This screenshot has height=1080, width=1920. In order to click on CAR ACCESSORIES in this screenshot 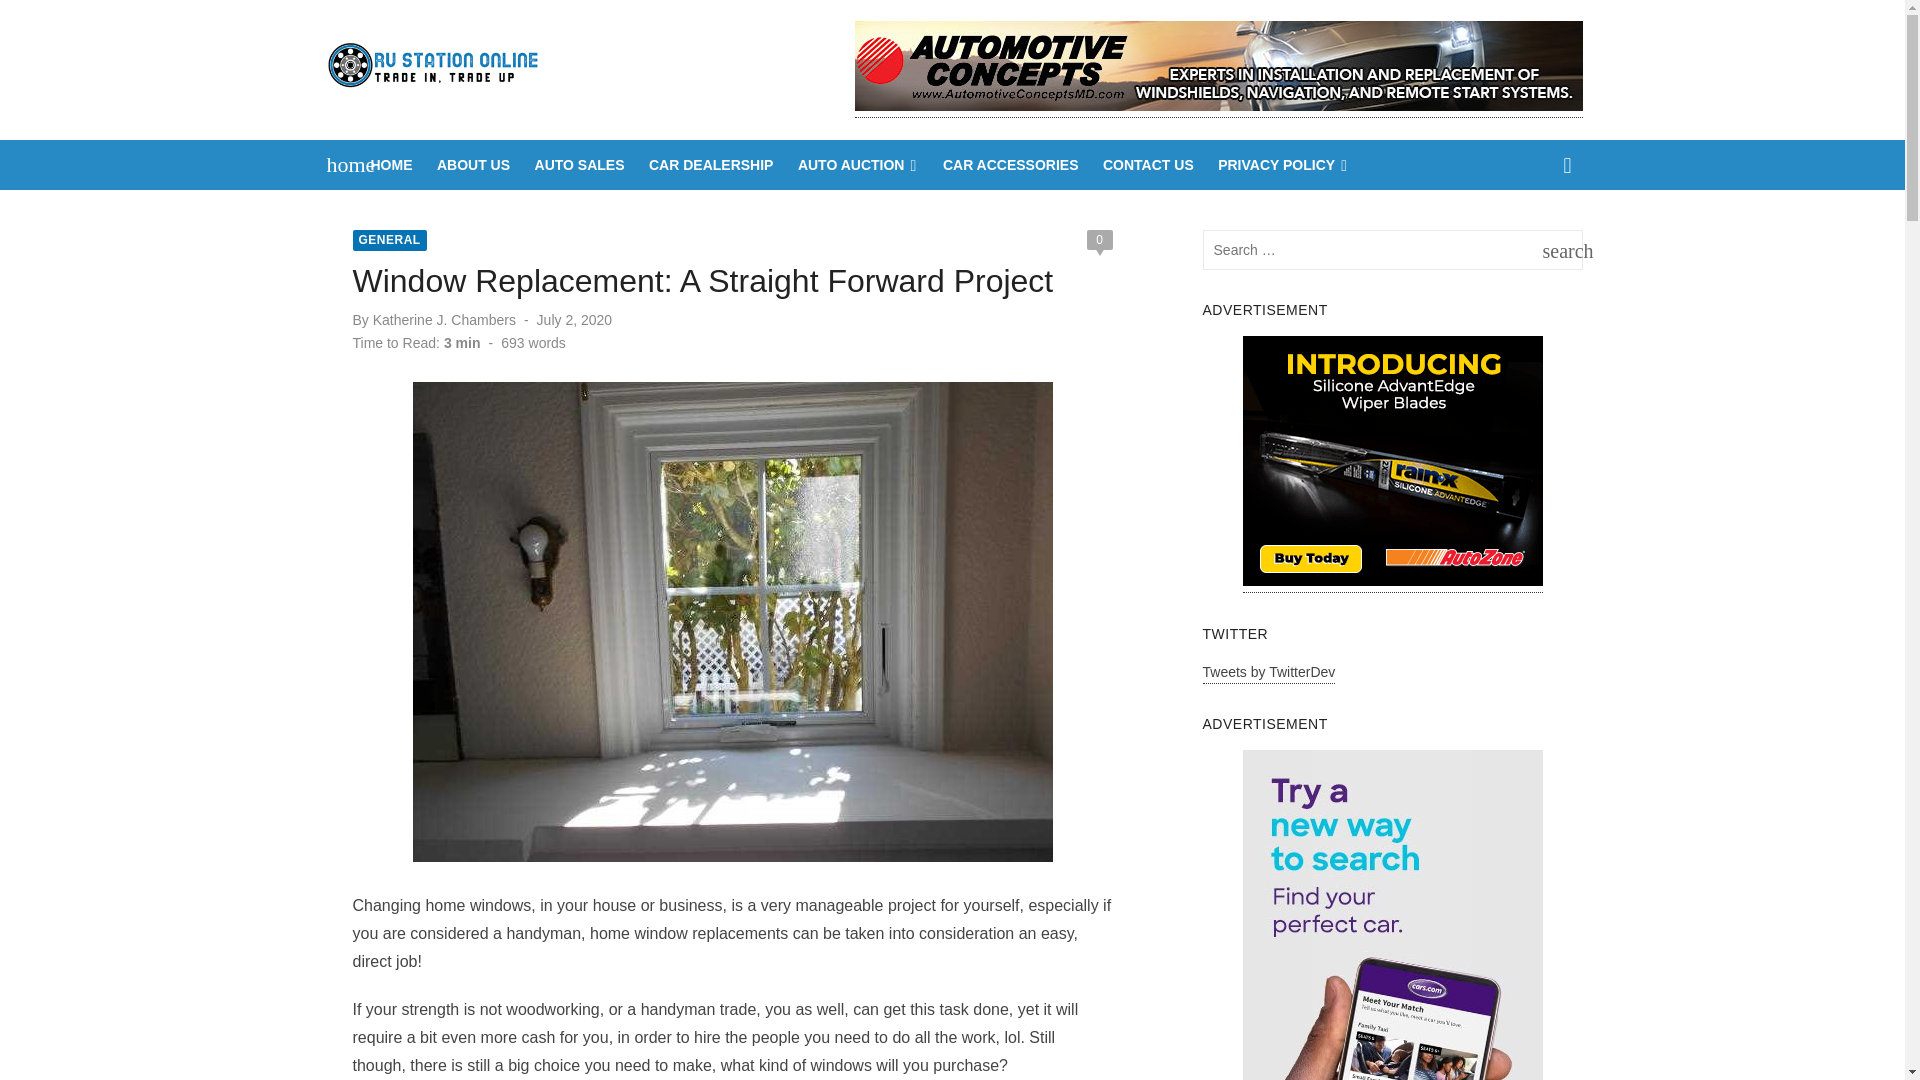, I will do `click(1010, 165)`.